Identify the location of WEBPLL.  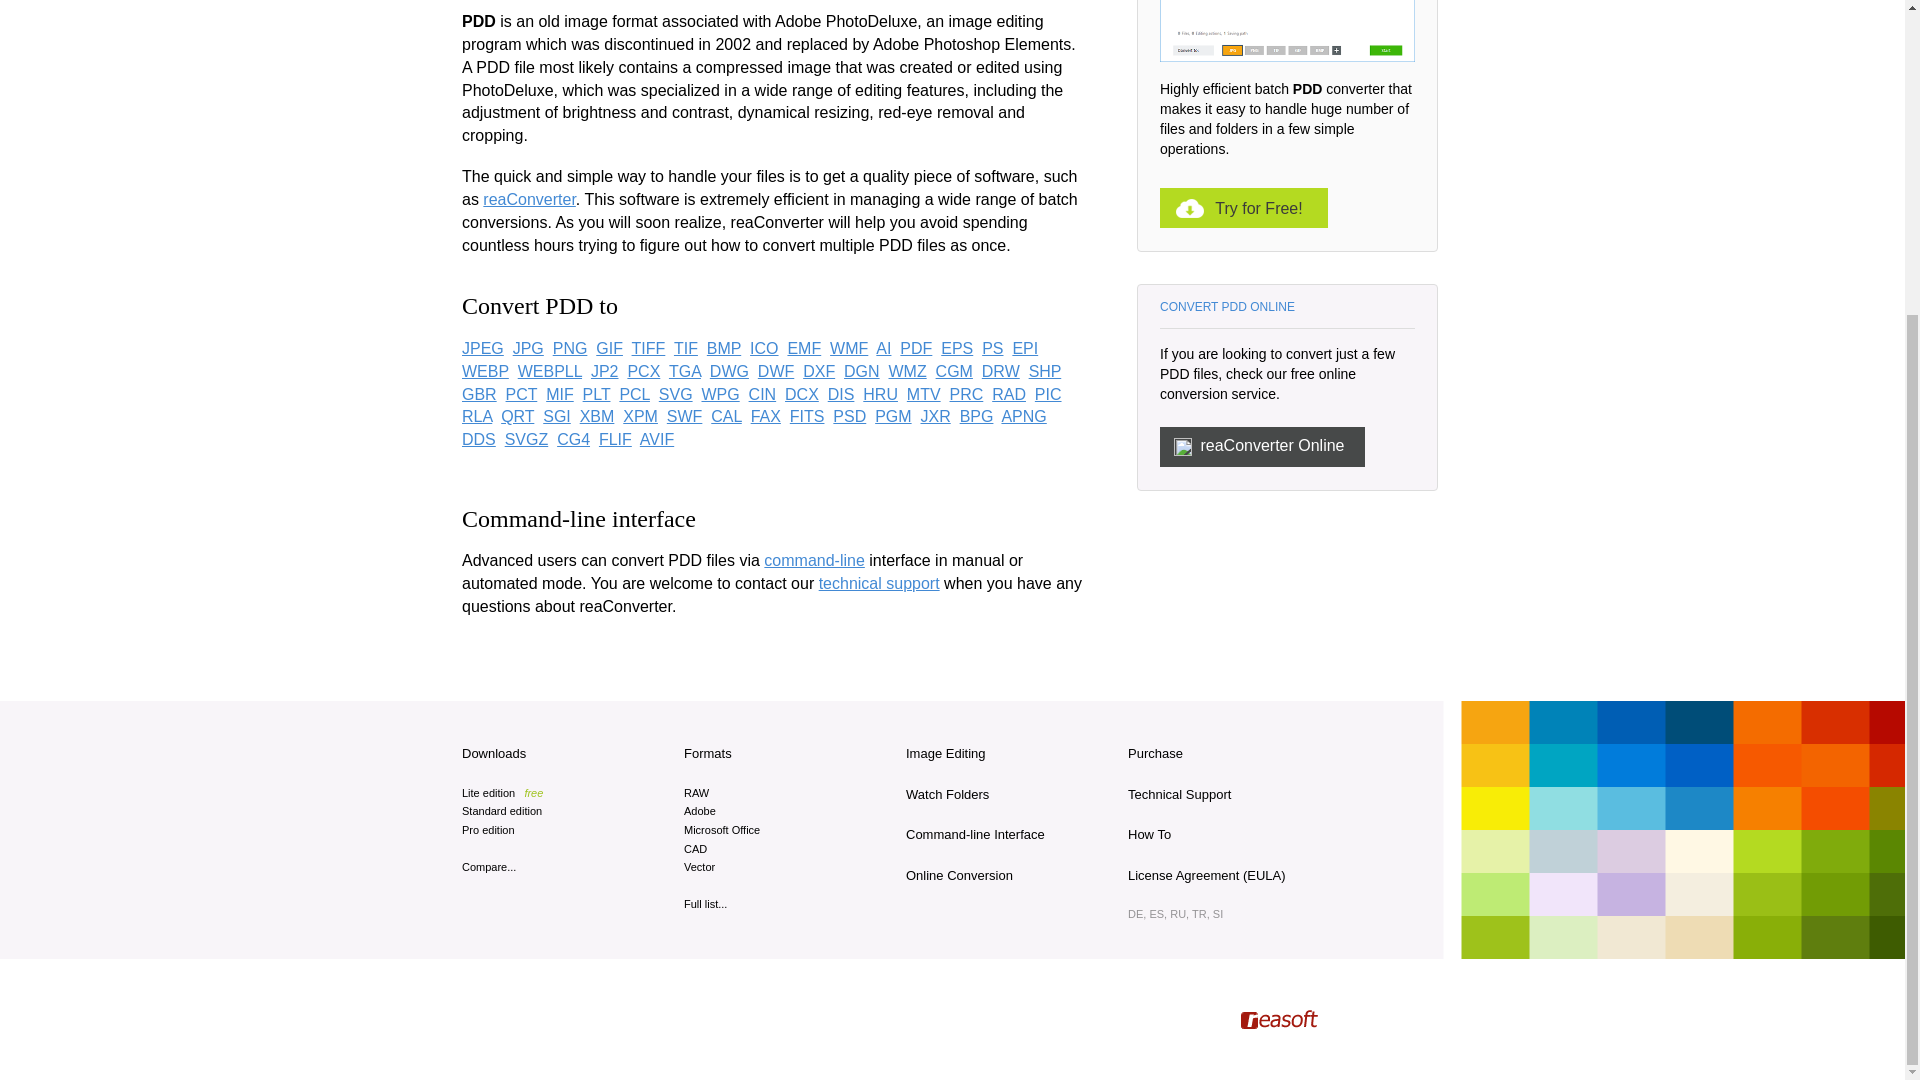
(550, 371).